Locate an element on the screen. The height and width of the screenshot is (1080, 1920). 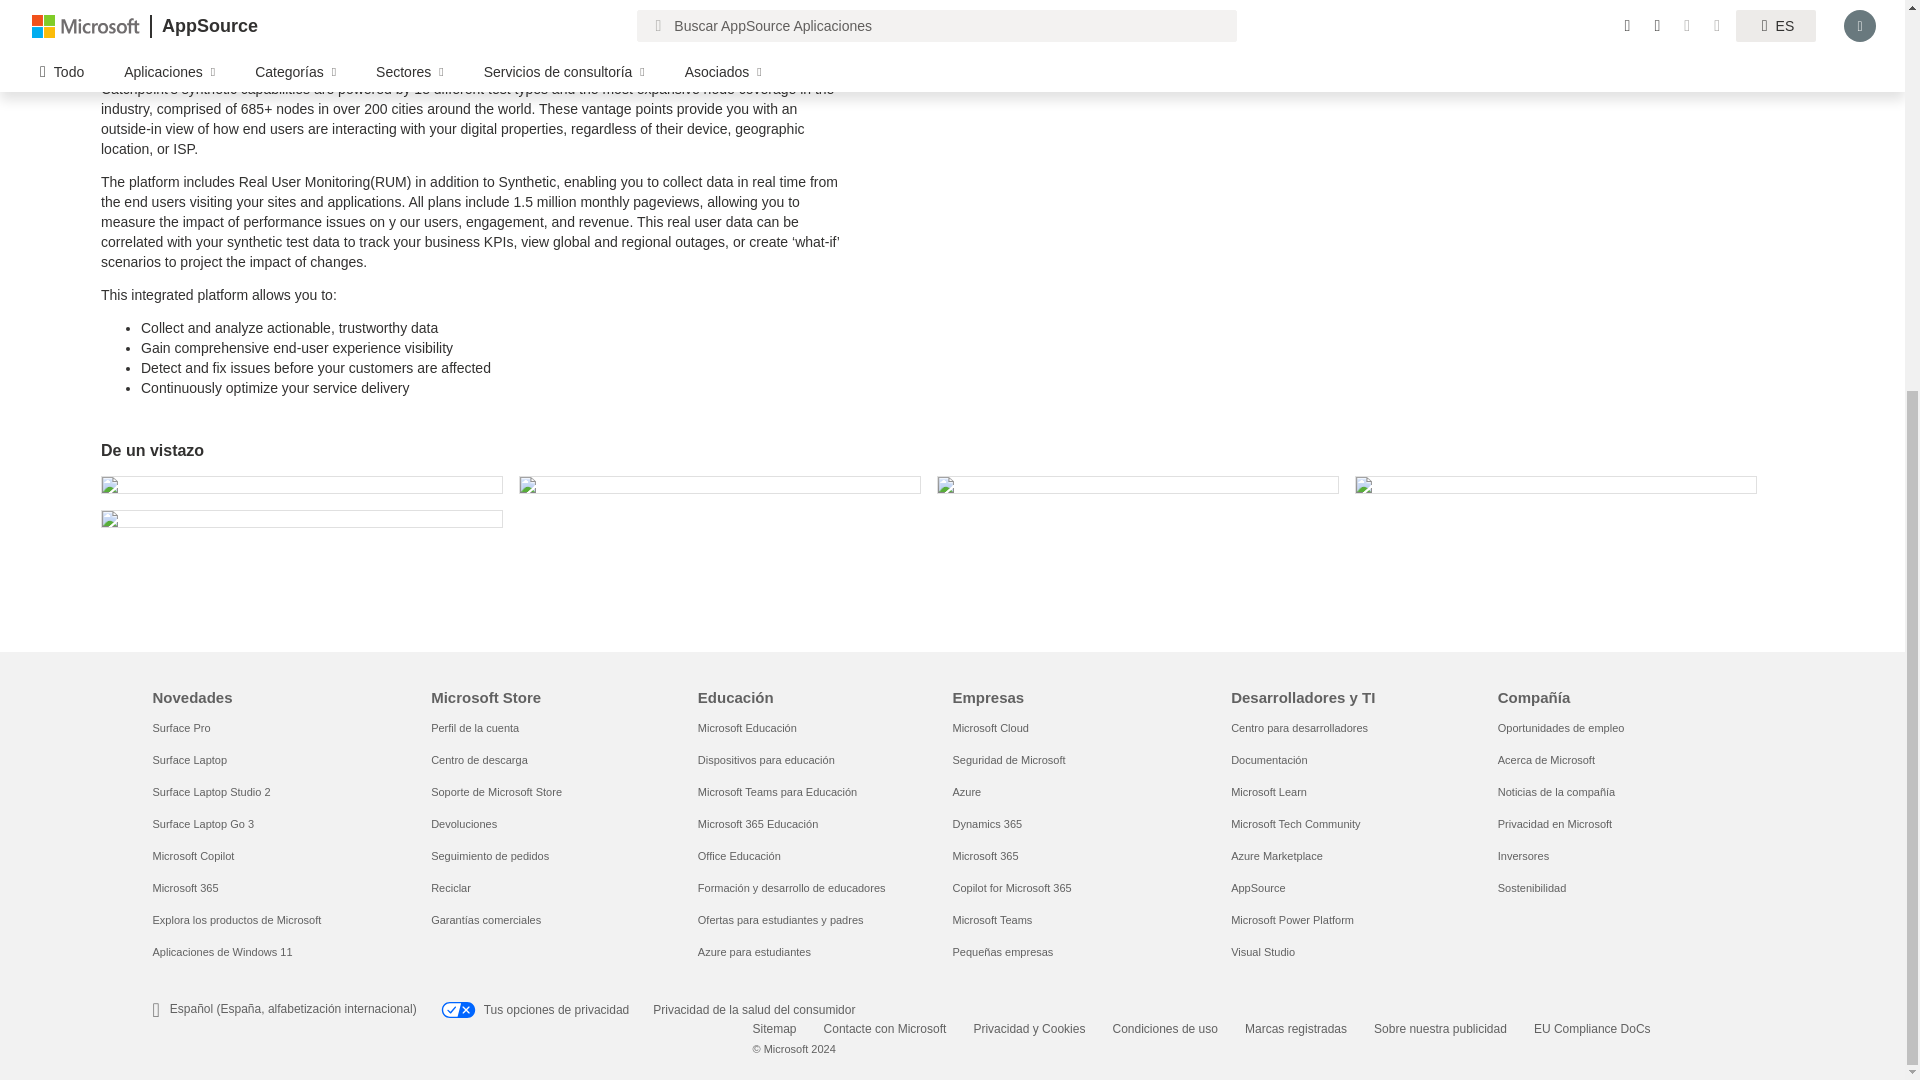
Devoluciones is located at coordinates (464, 824).